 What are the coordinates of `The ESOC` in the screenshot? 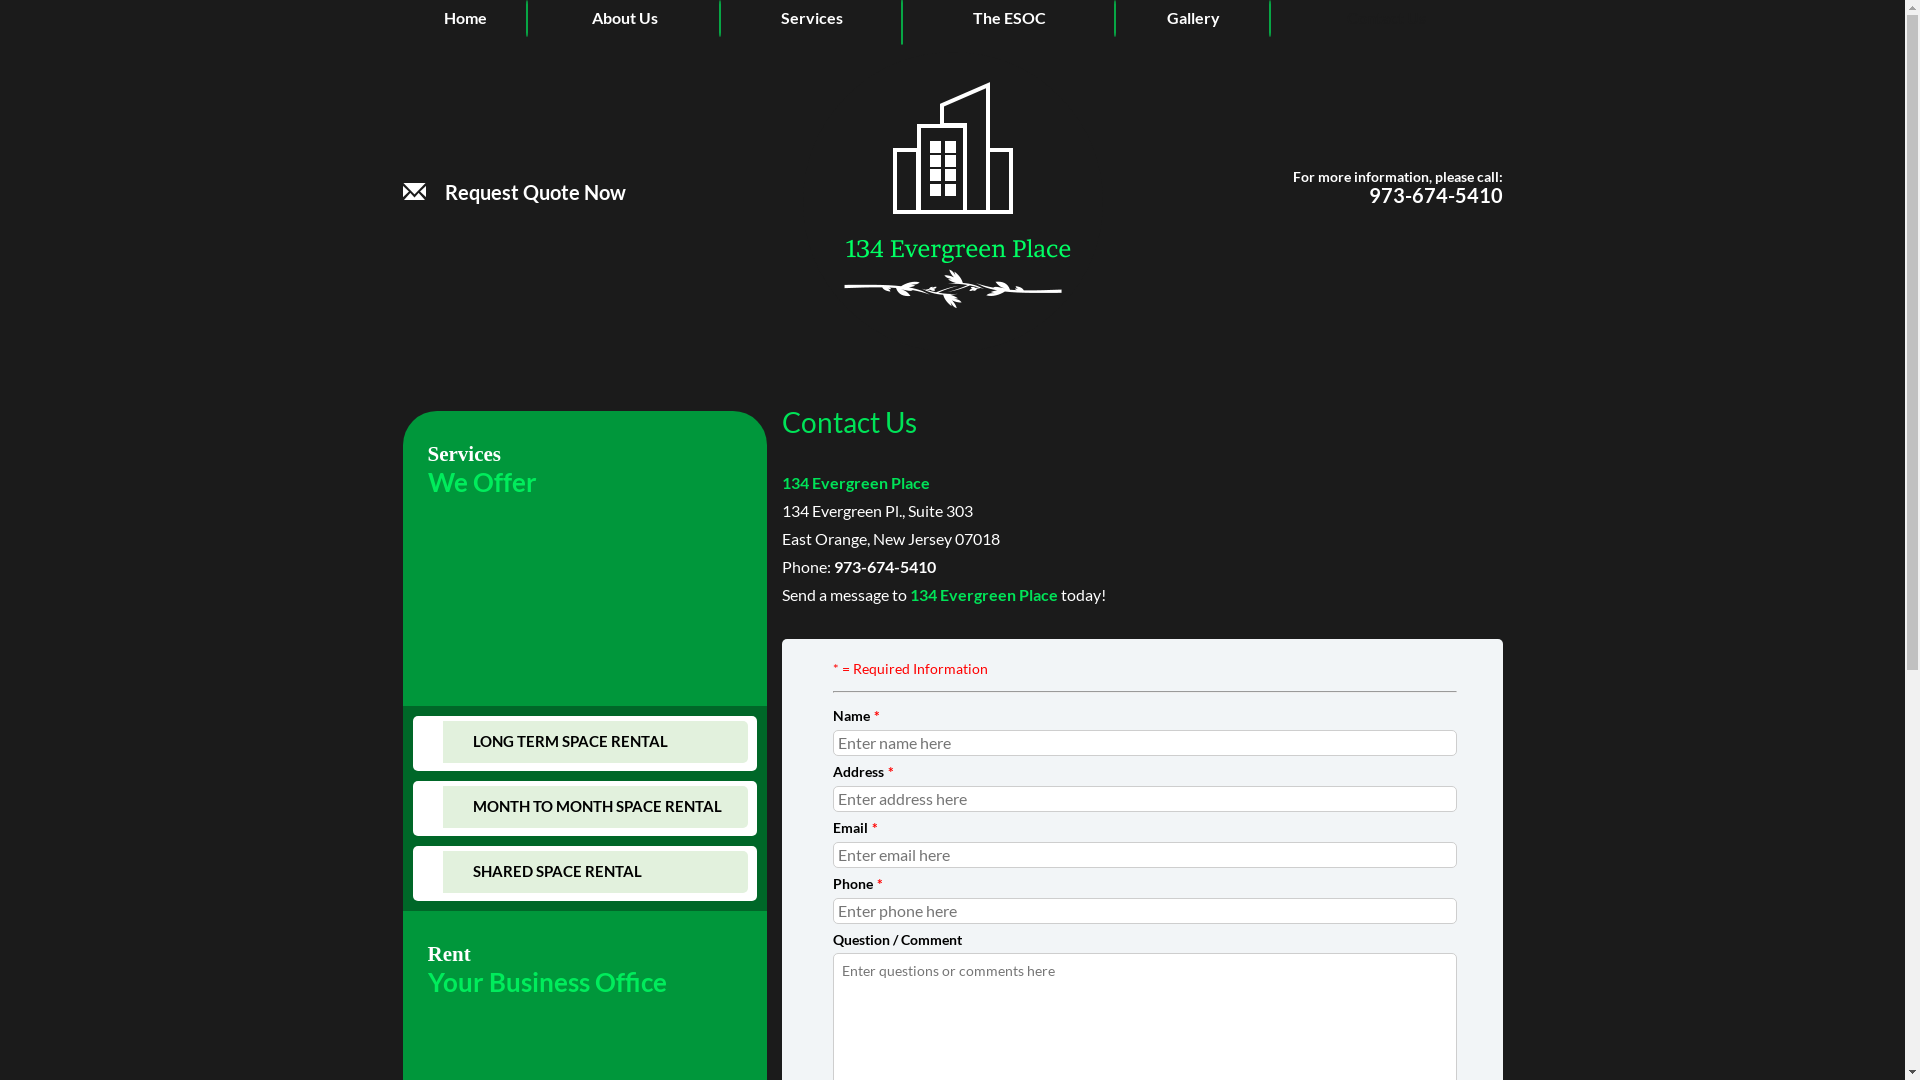 It's located at (1010, 18).